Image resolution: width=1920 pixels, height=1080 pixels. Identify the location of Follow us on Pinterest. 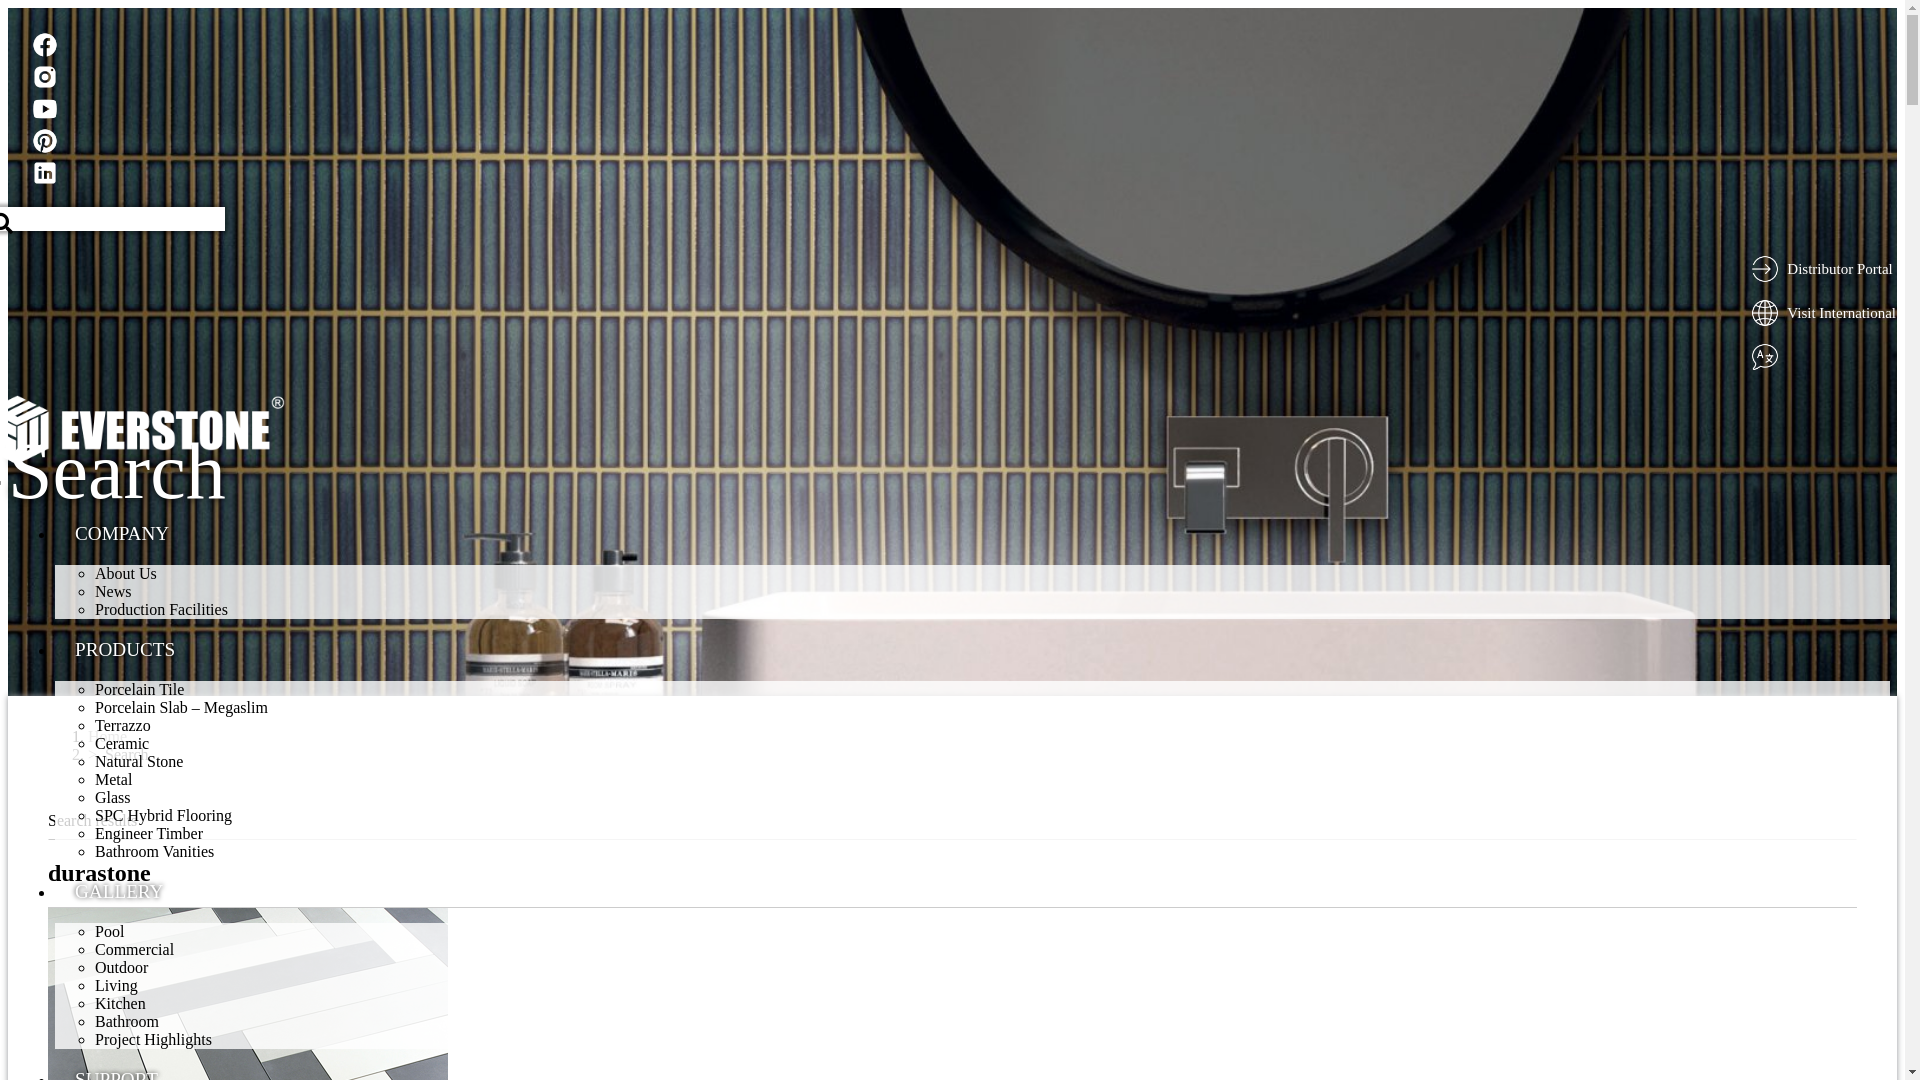
(46, 143).